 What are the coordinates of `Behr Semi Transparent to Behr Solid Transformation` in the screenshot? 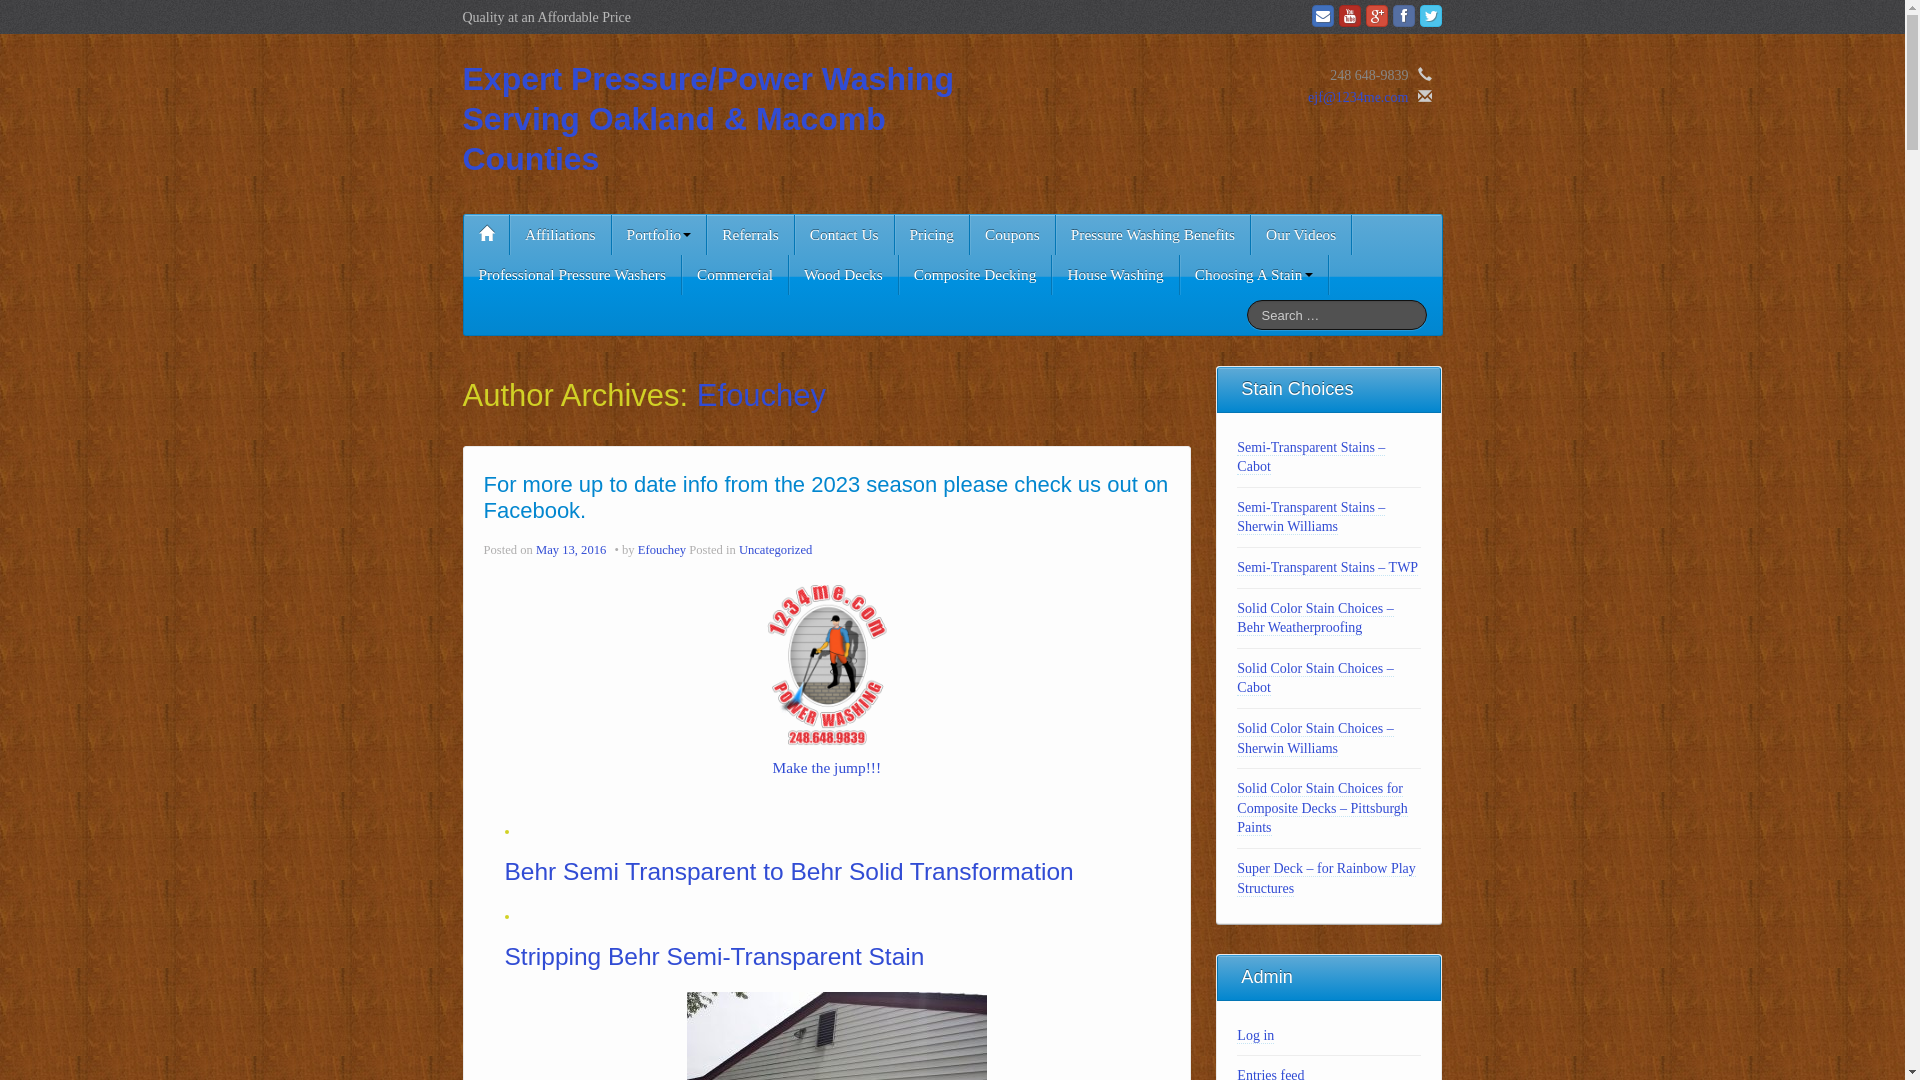 It's located at (788, 872).